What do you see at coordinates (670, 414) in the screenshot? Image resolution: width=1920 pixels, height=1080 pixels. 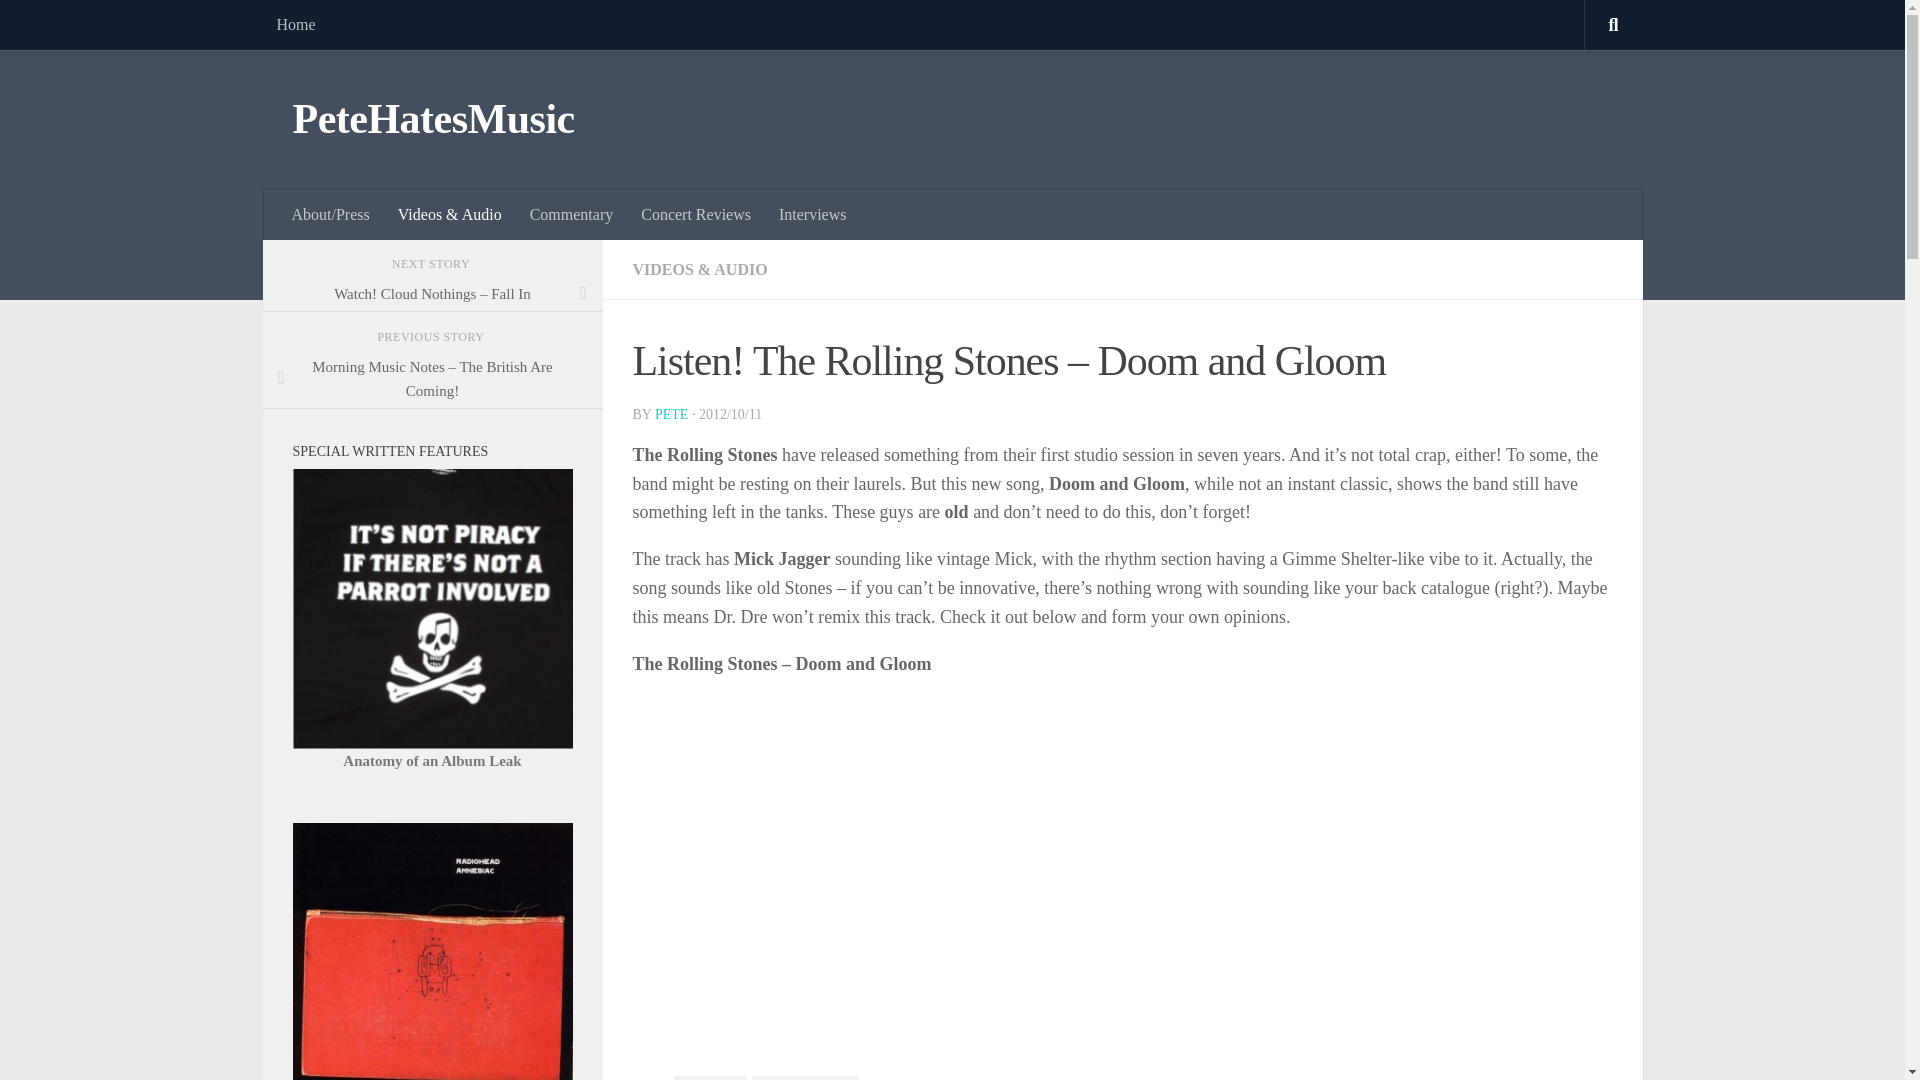 I see `PETE` at bounding box center [670, 414].